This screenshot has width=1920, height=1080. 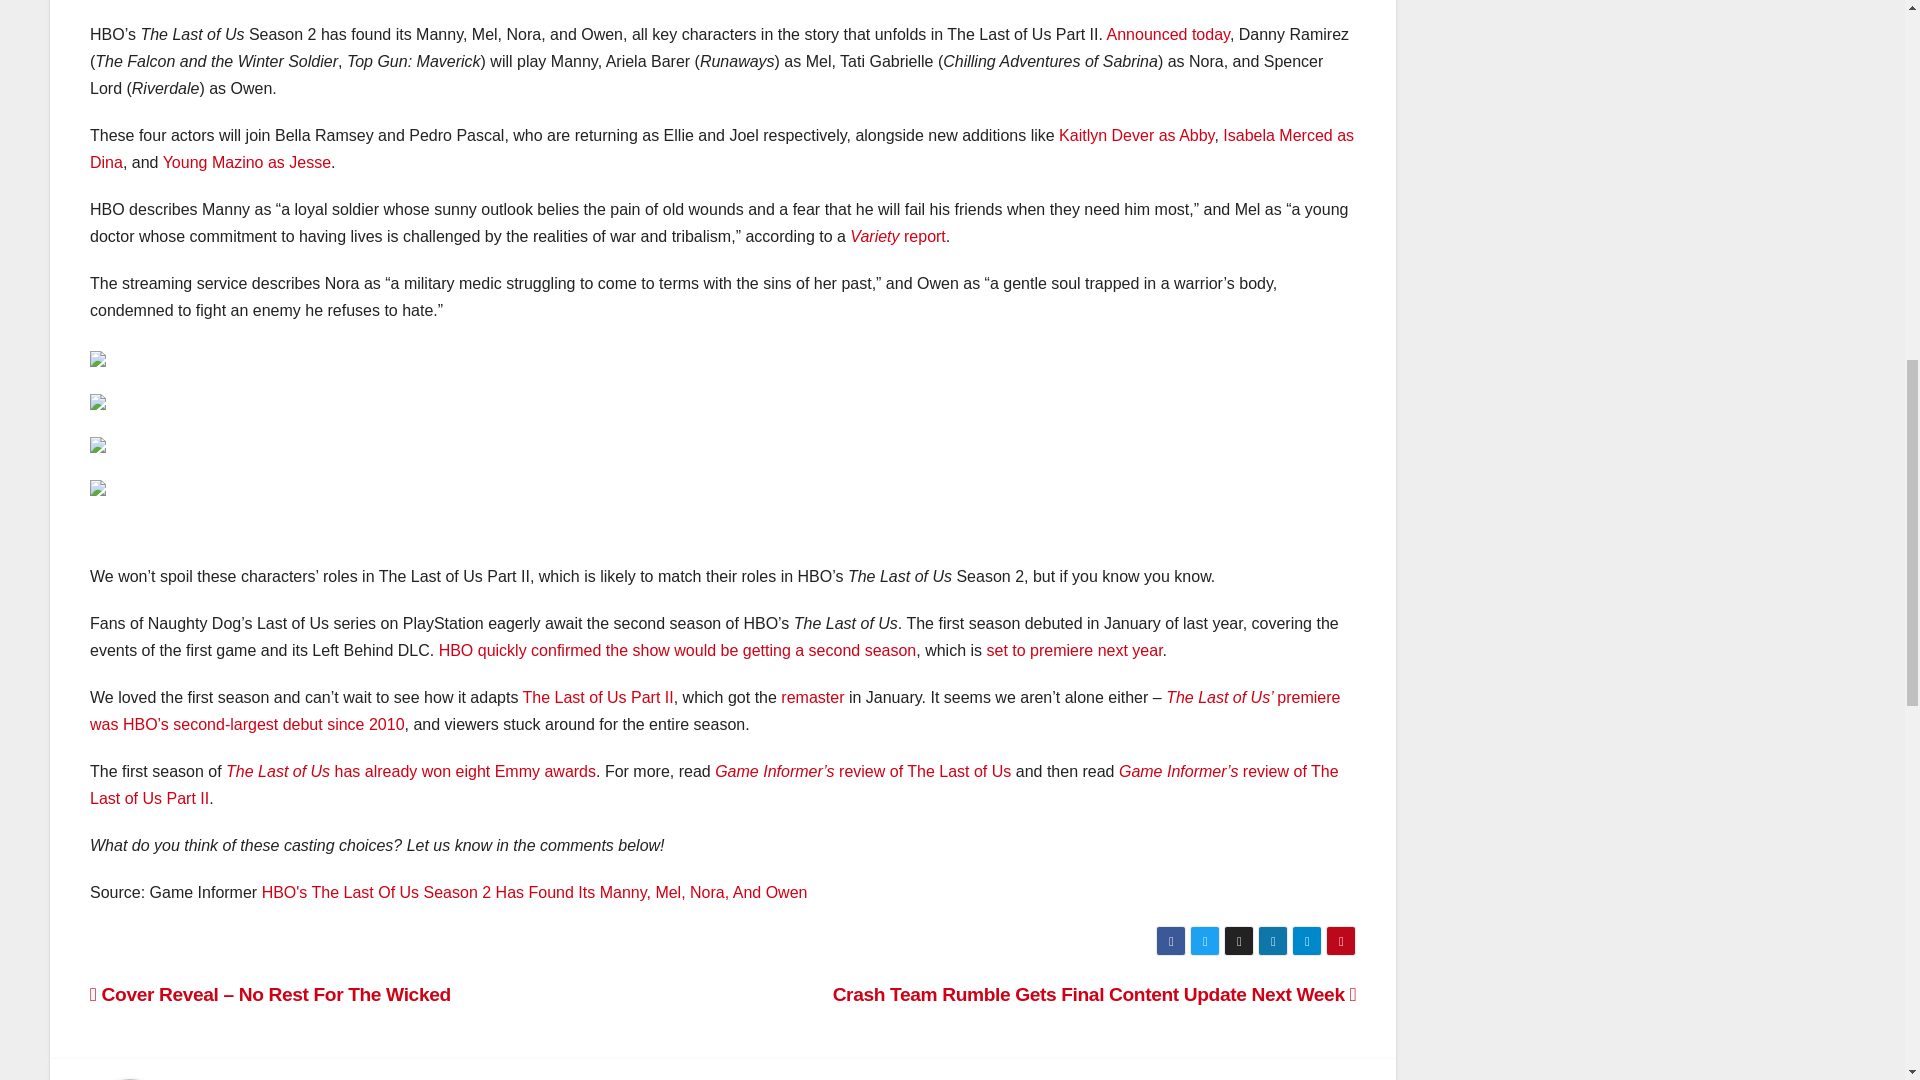 I want to click on Young Mazino as Jesse, so click(x=246, y=162).